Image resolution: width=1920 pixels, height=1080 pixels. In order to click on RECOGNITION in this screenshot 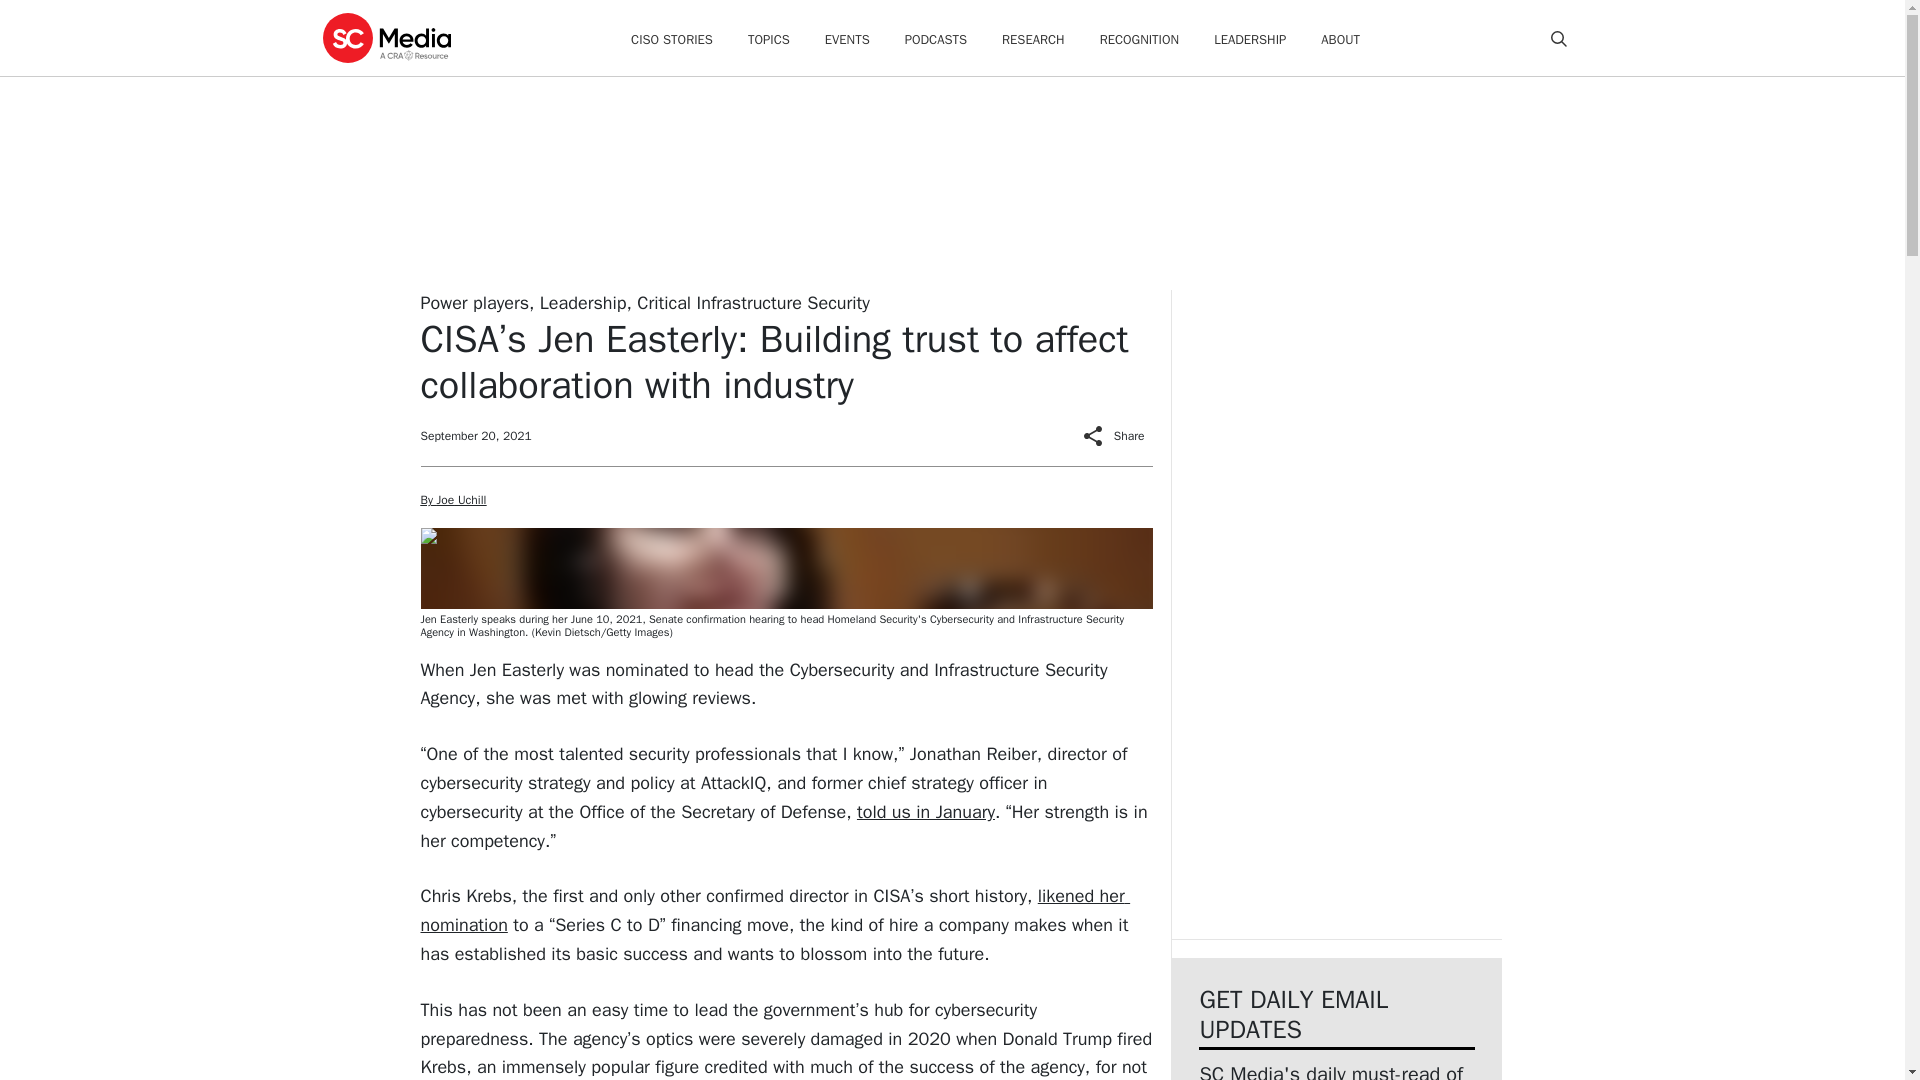, I will do `click(1139, 40)`.